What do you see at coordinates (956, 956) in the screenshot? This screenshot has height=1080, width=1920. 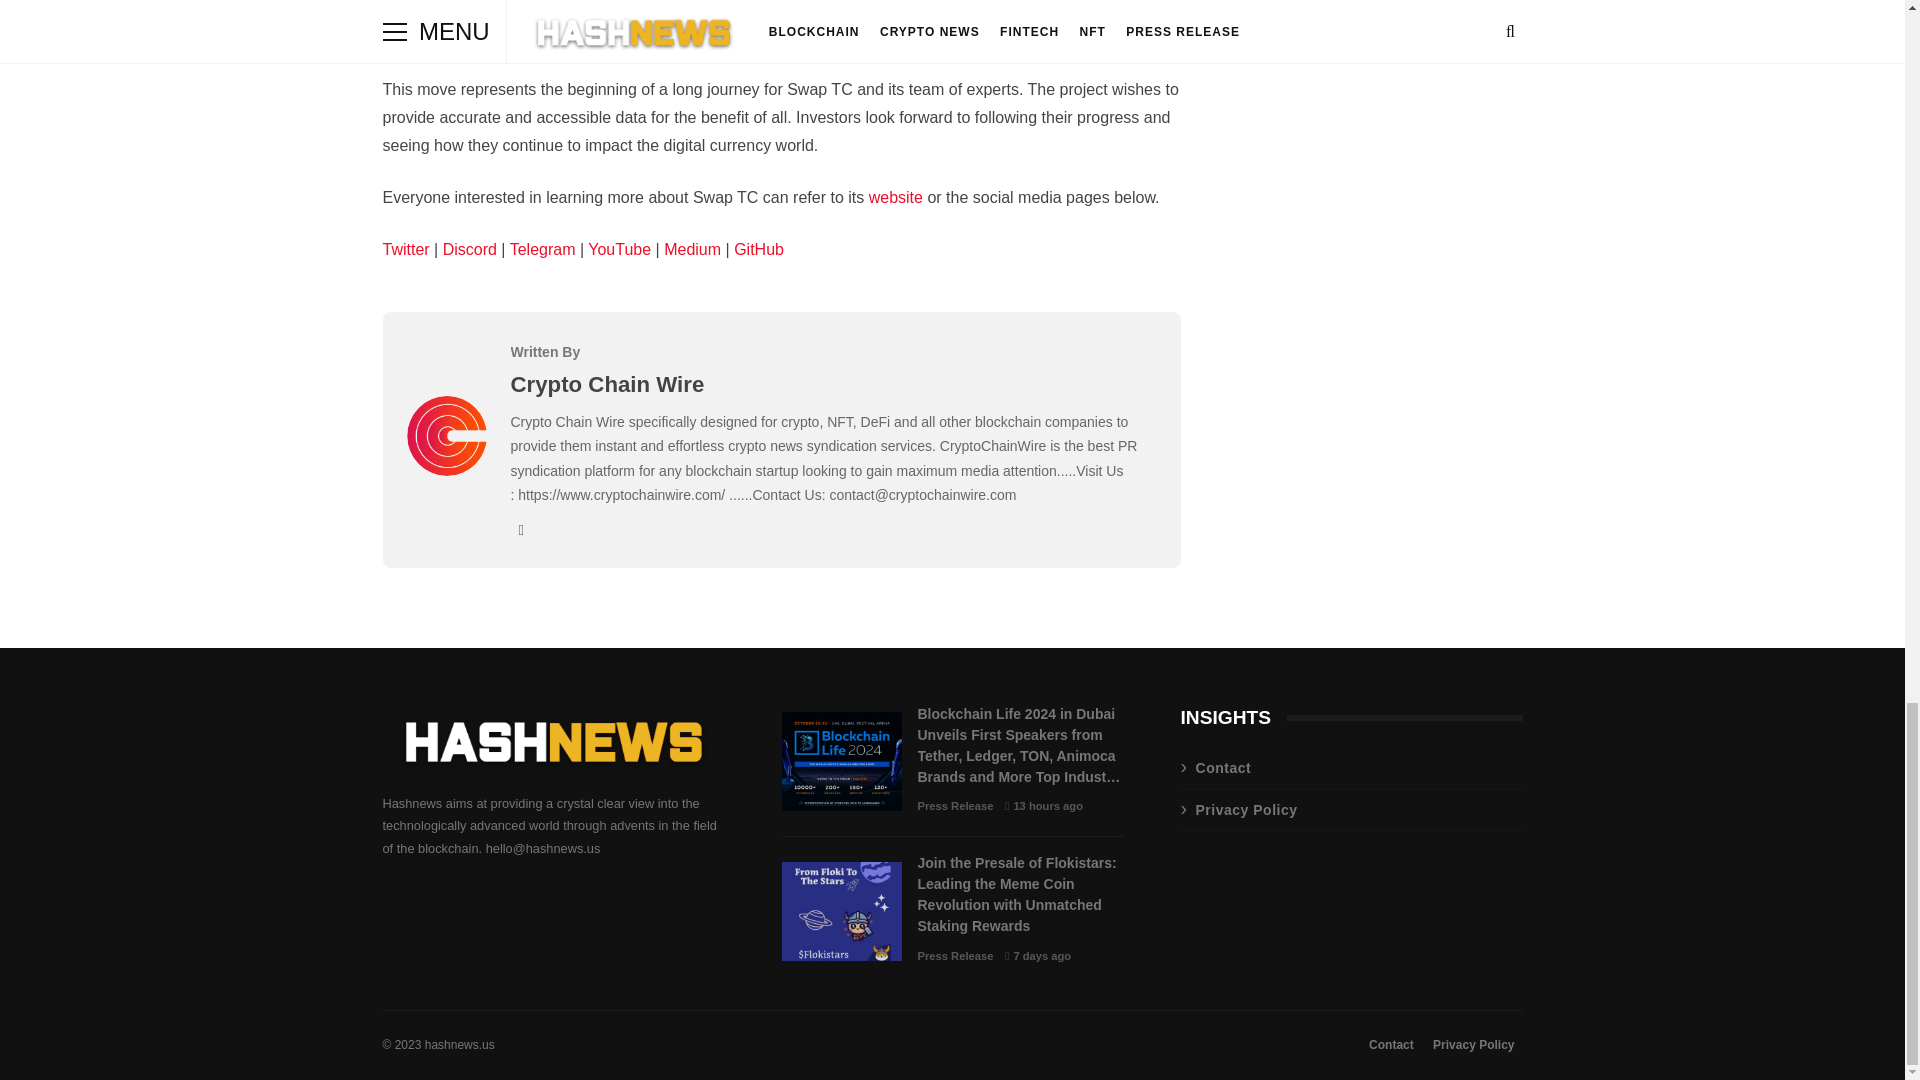 I see `Press Release` at bounding box center [956, 956].